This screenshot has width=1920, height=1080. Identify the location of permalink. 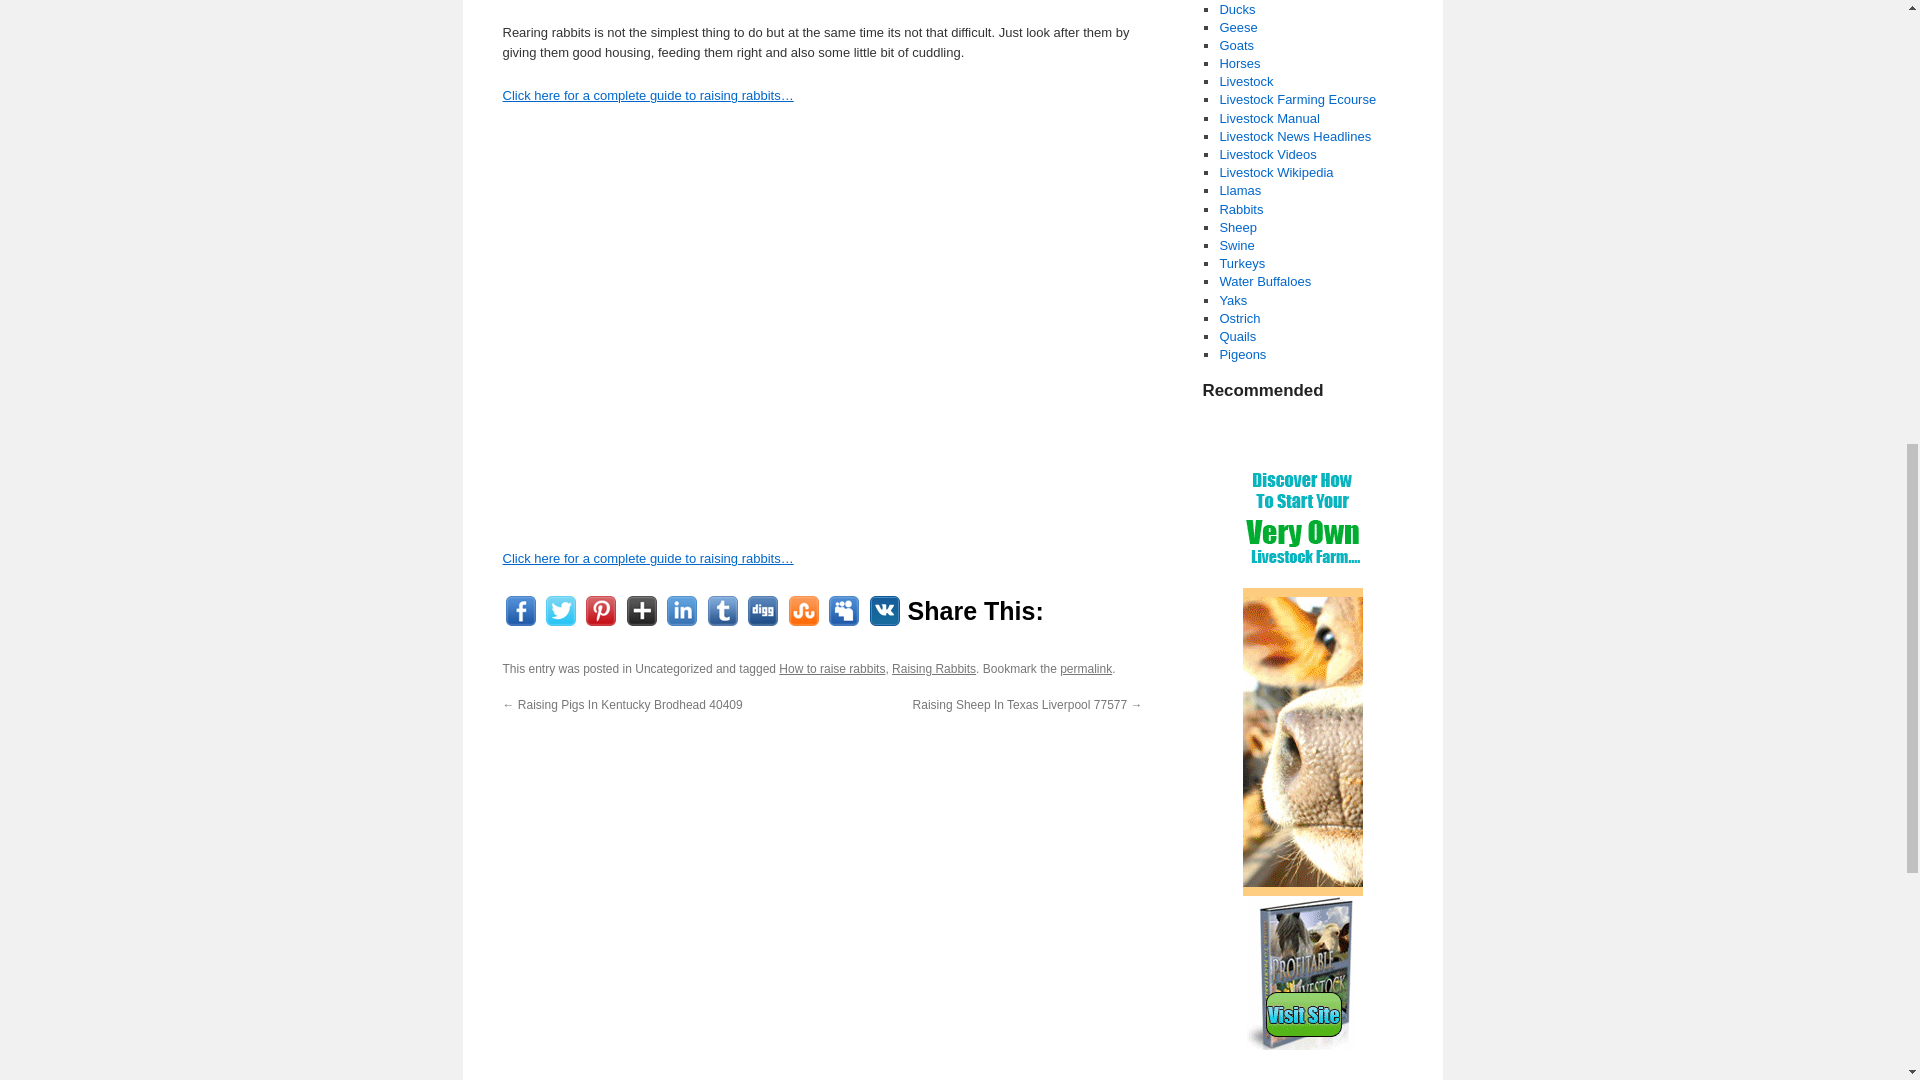
(1085, 669).